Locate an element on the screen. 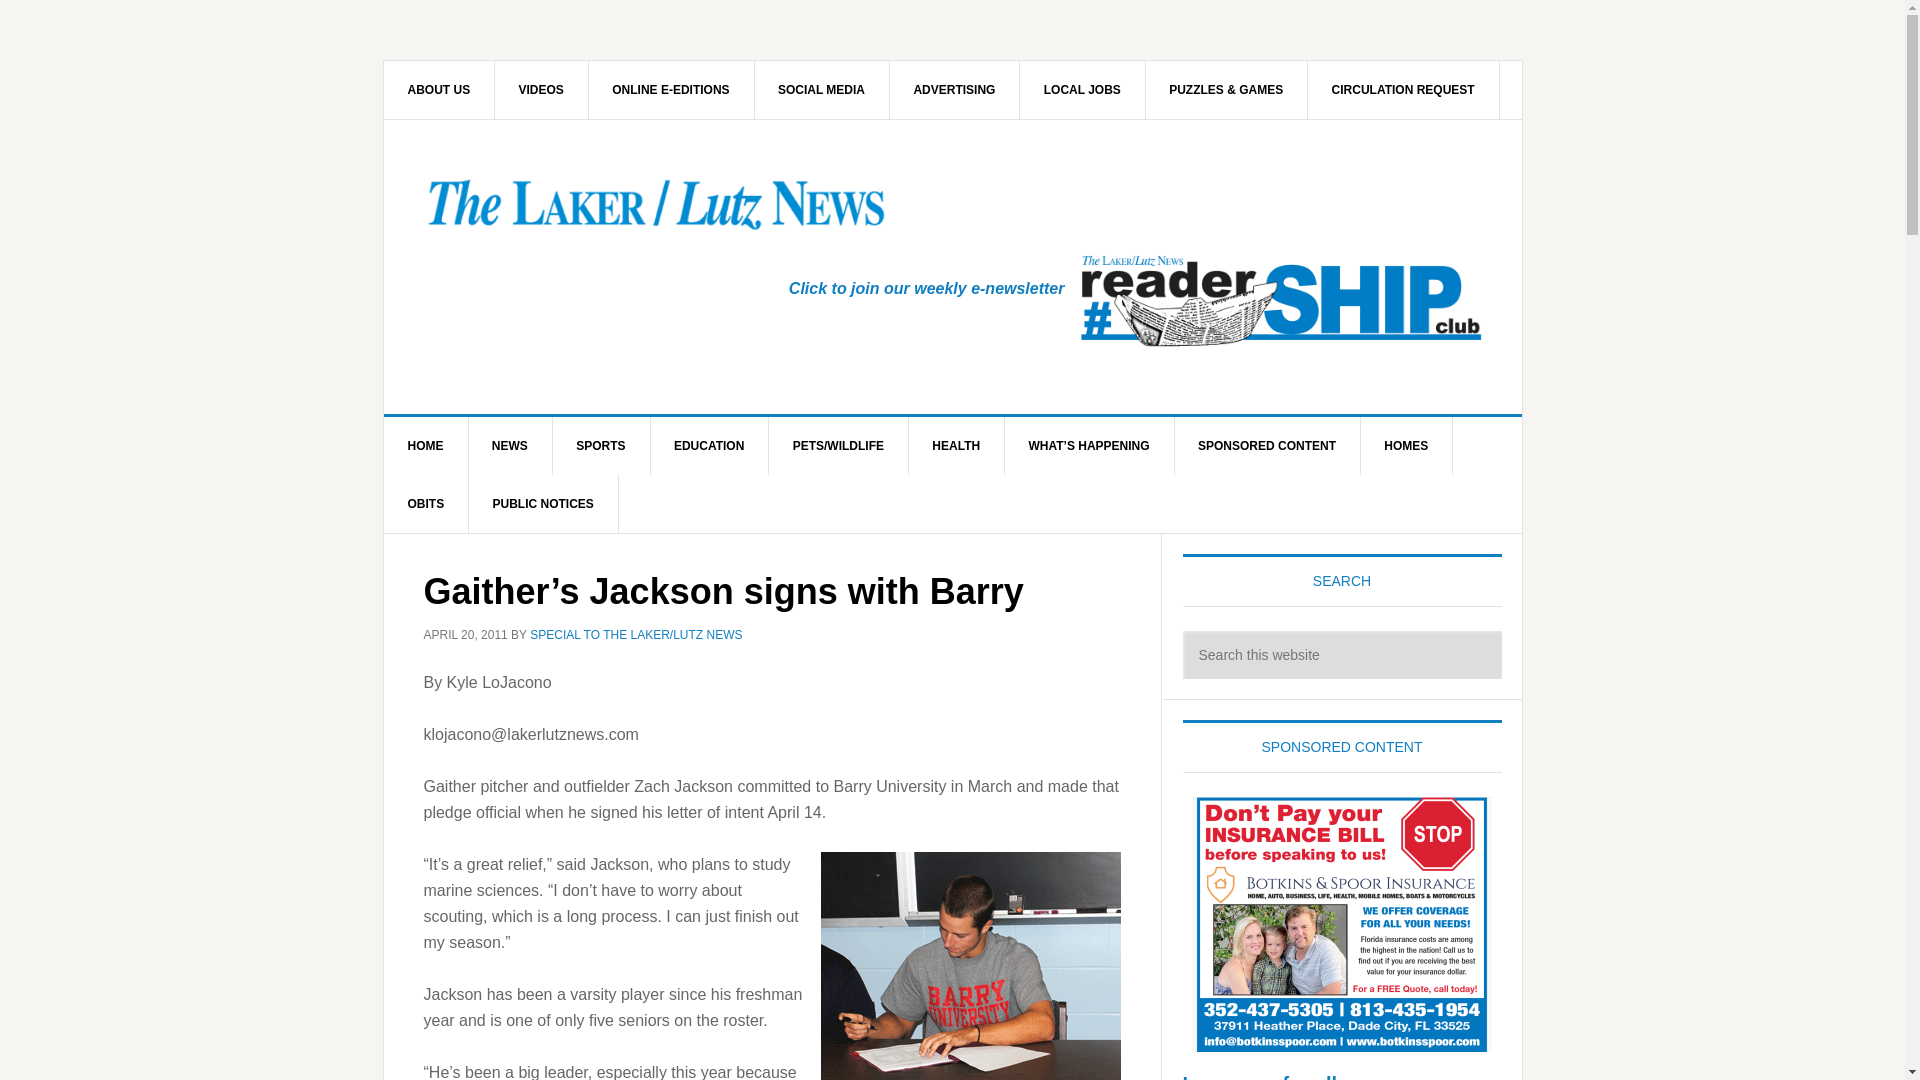 The width and height of the screenshot is (1920, 1080). Click to join our weekly e-newsletter is located at coordinates (927, 288).